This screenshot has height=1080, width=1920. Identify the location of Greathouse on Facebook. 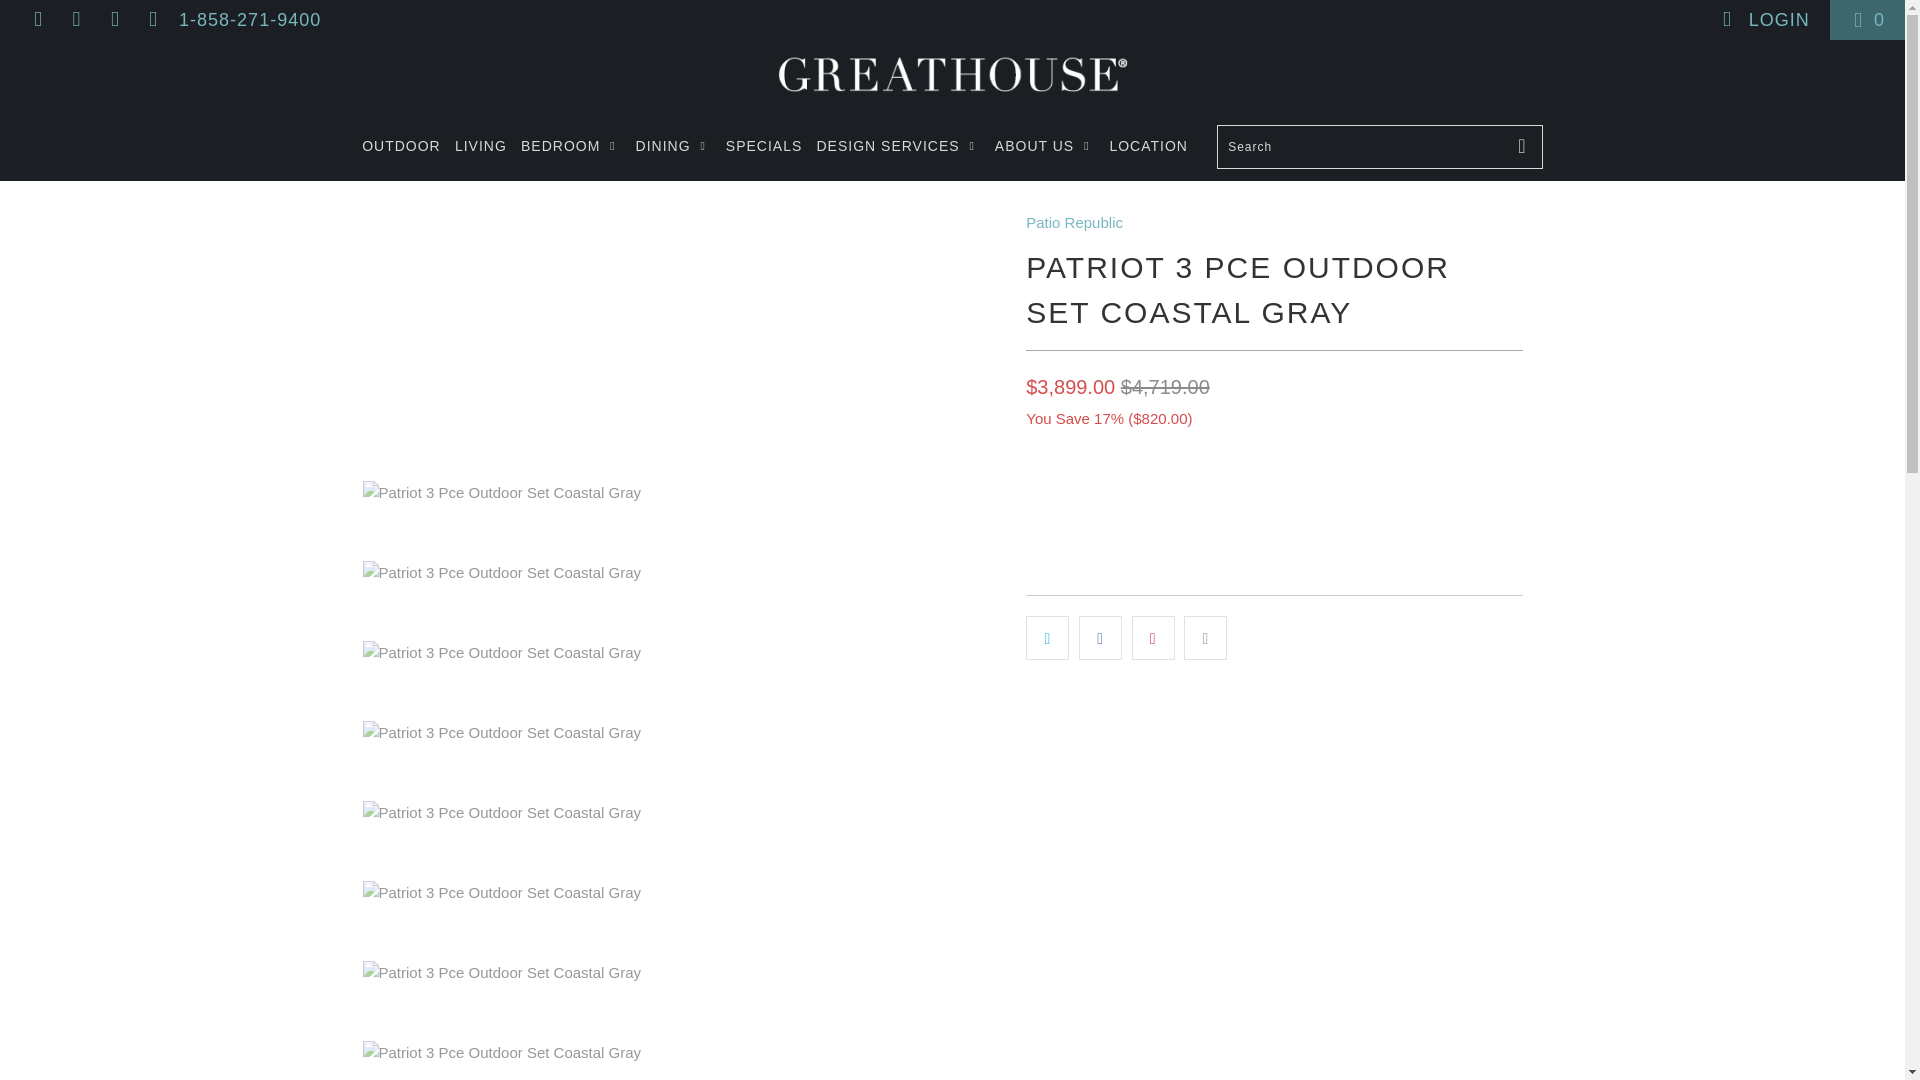
(74, 20).